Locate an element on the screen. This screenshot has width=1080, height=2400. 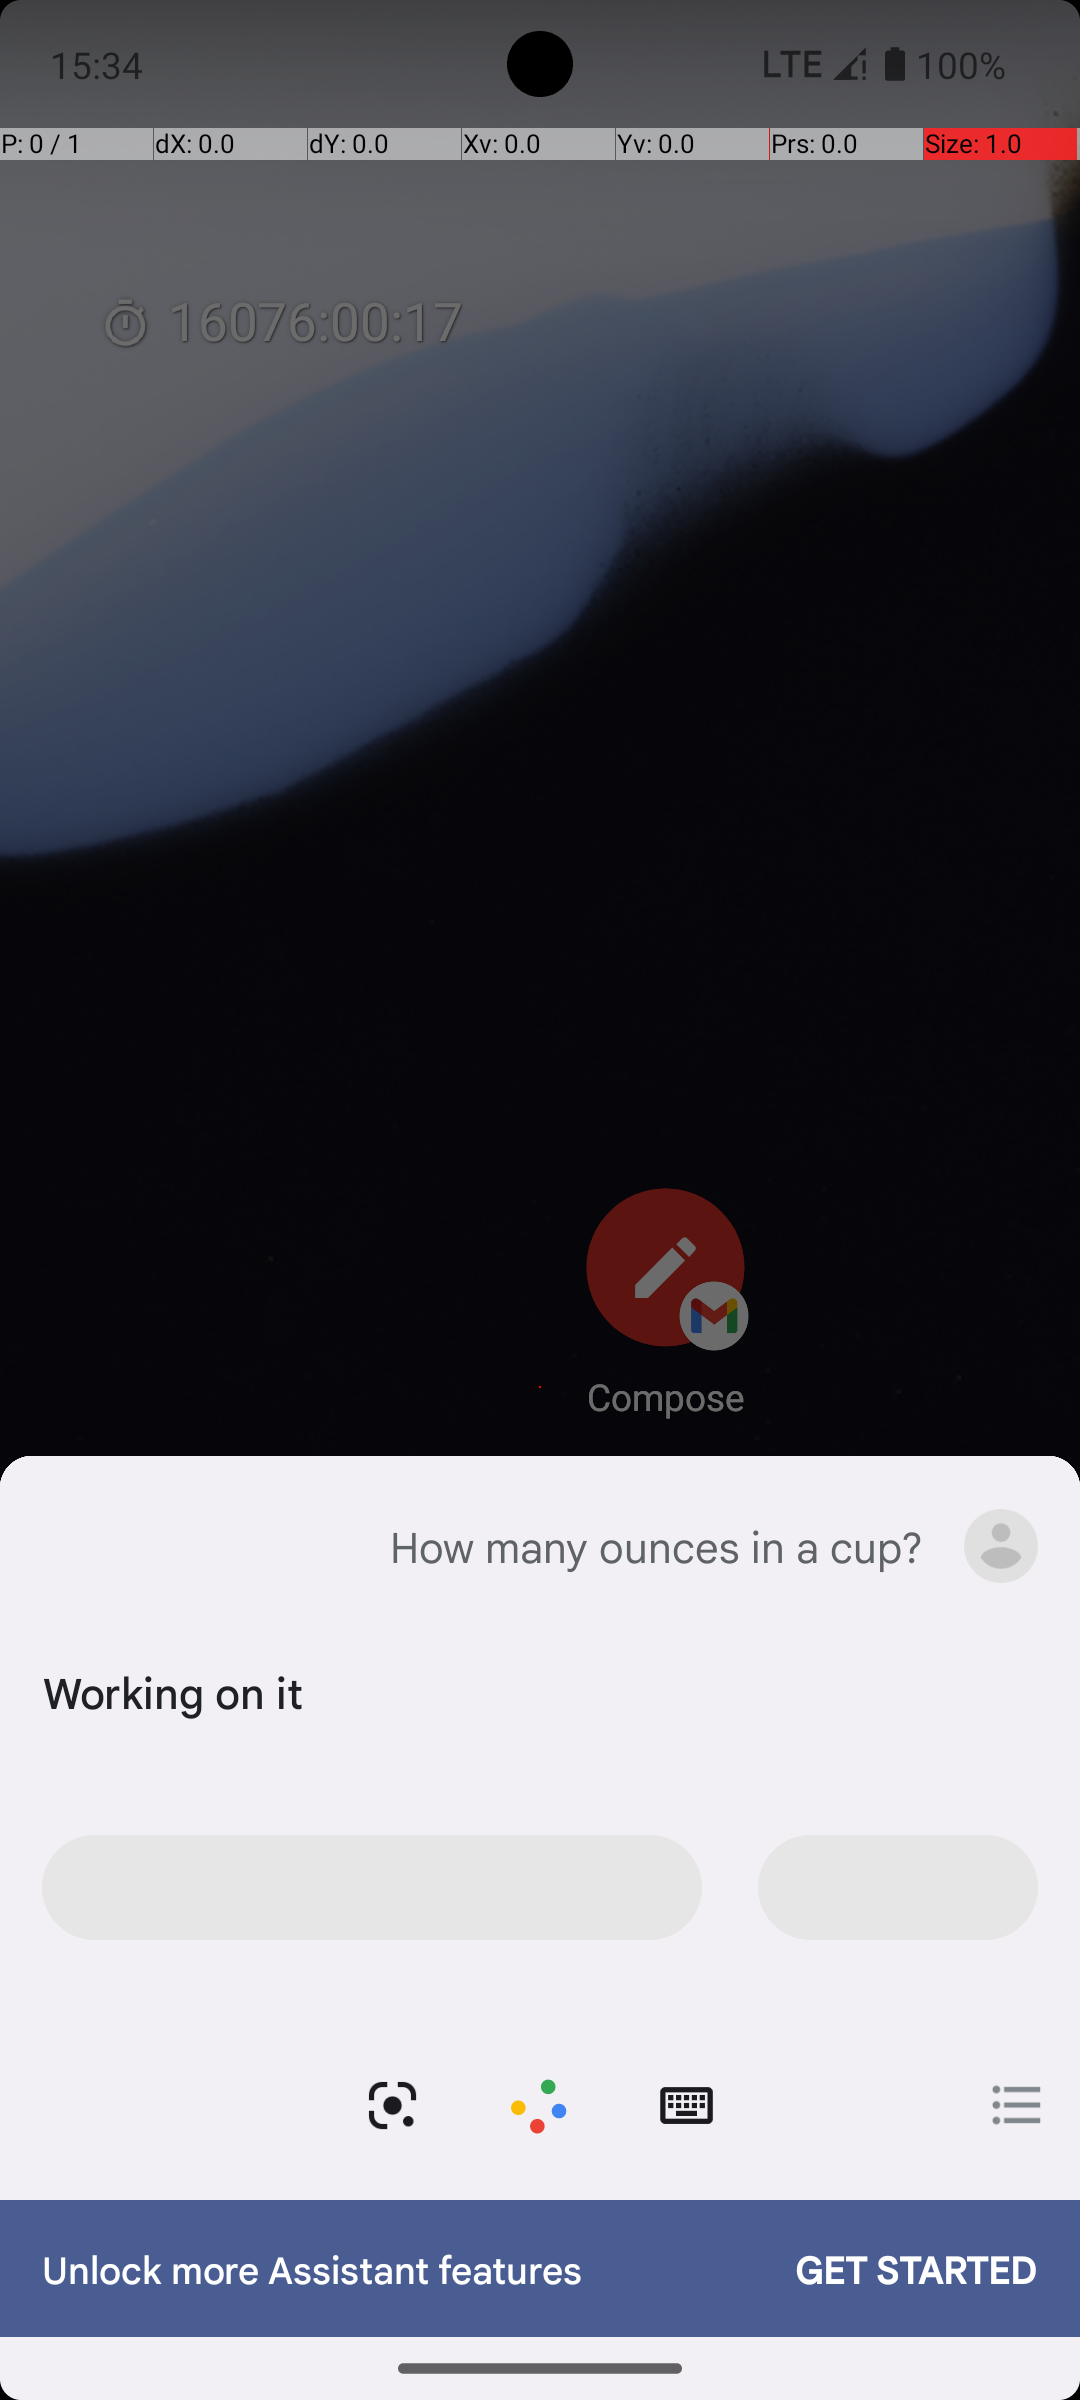
Google Assistant widget. is located at coordinates (540, 1828).